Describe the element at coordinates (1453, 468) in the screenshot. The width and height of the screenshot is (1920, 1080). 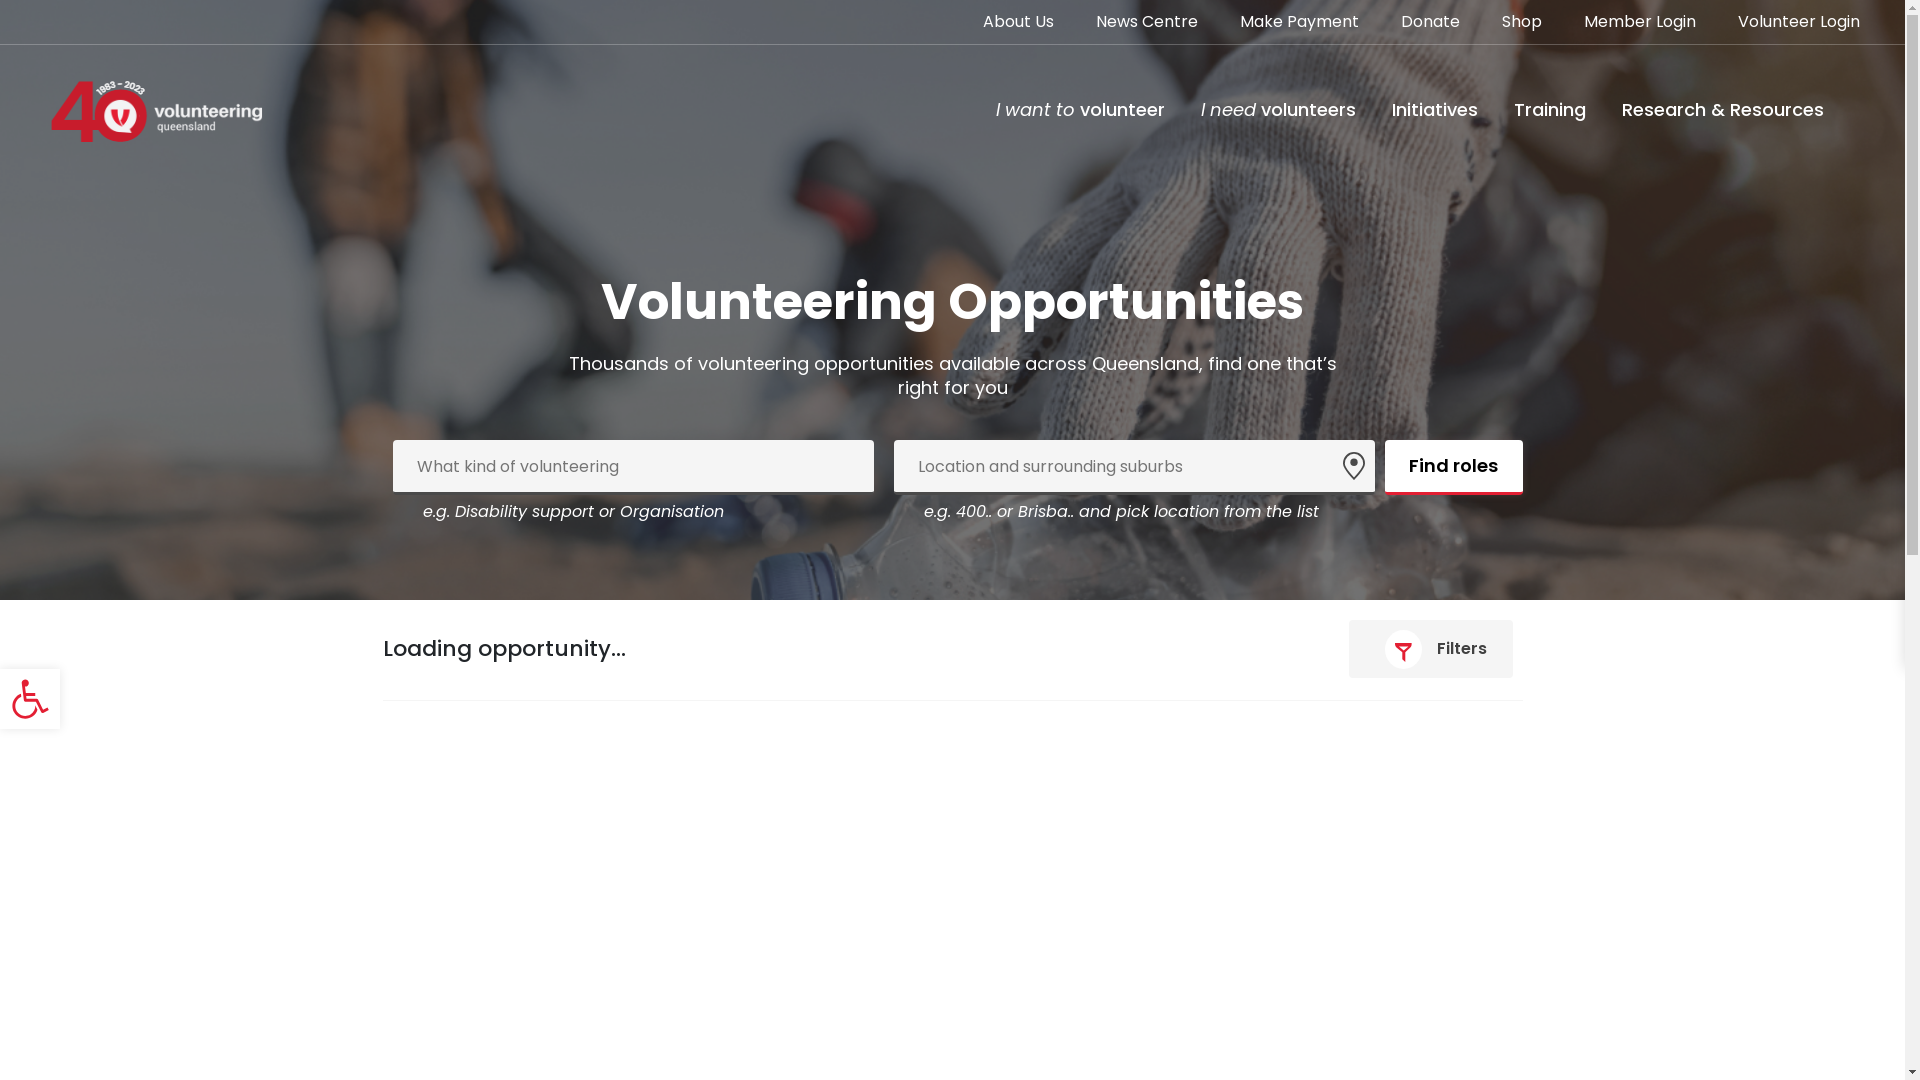
I see `Find roles` at that location.